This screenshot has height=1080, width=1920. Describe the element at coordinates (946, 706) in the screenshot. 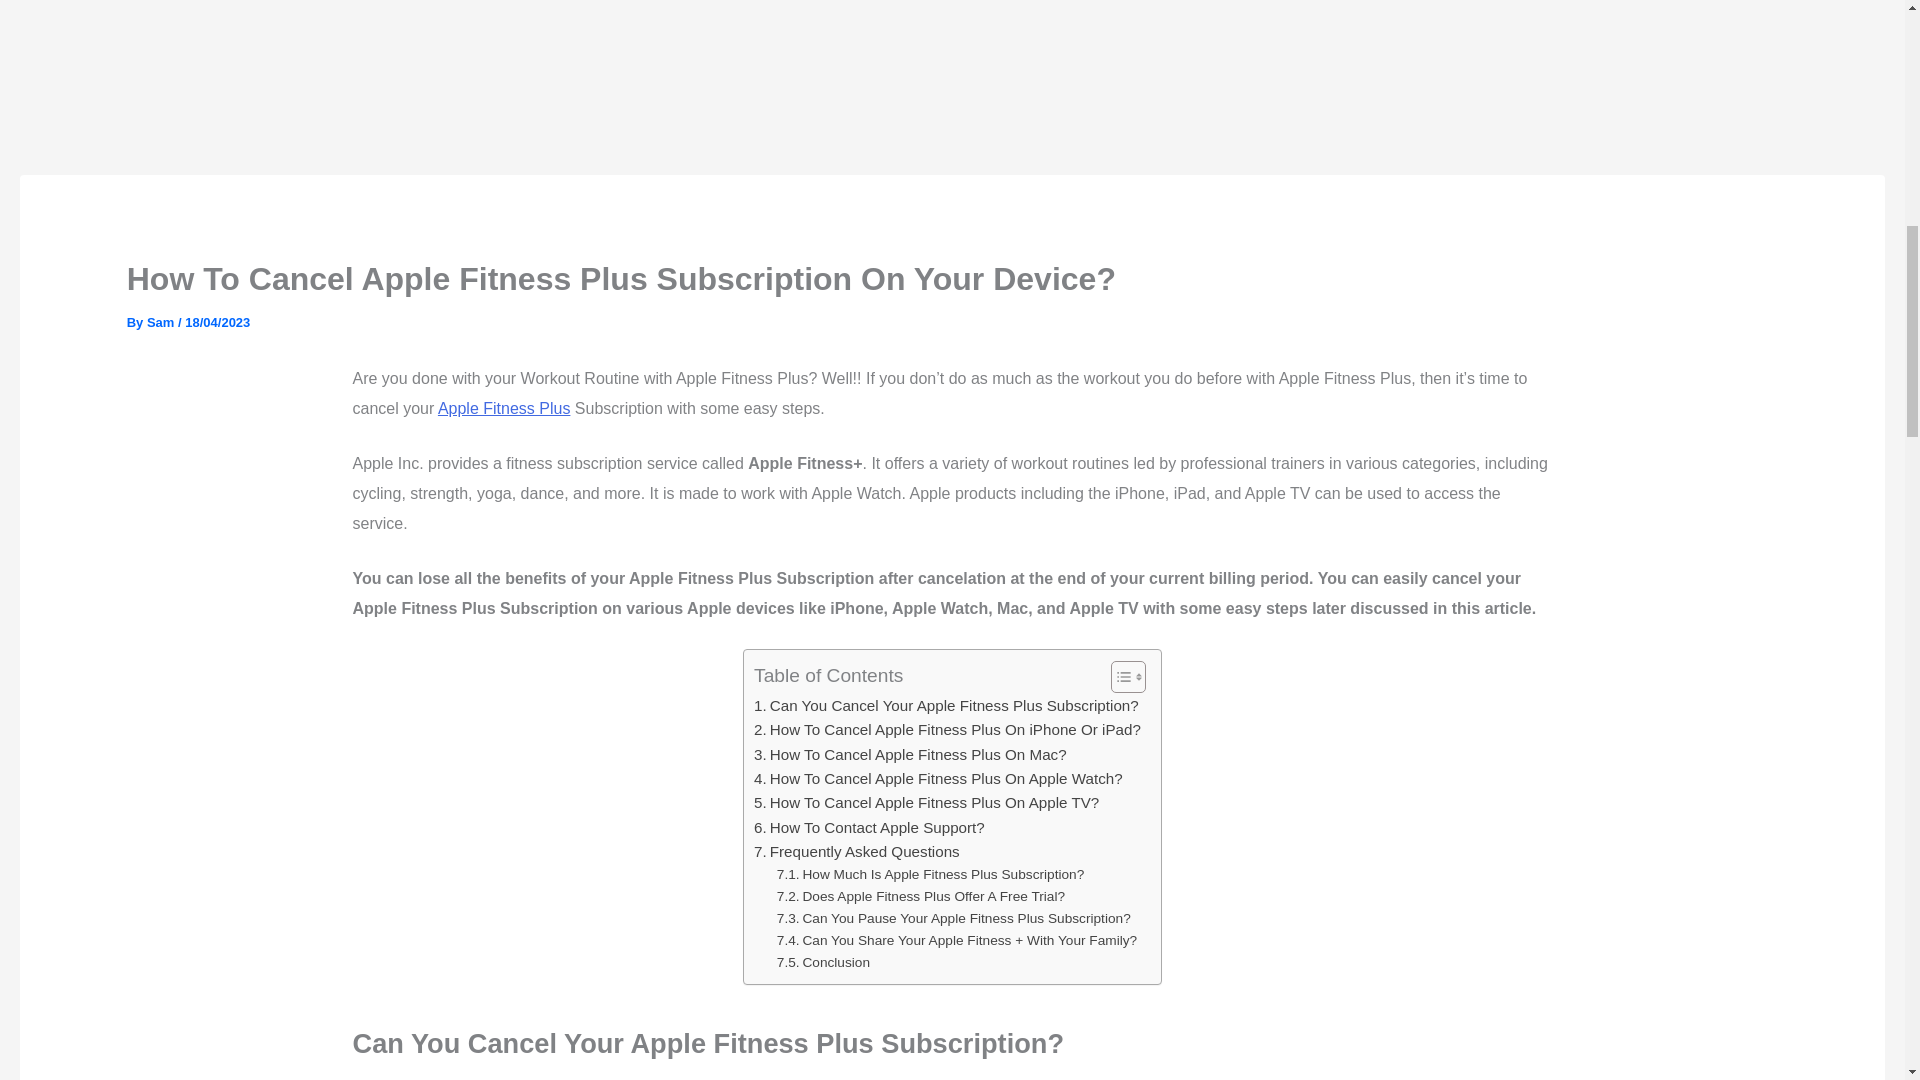

I see `Can You Cancel Your Apple Fitness Plus Subscription?` at that location.